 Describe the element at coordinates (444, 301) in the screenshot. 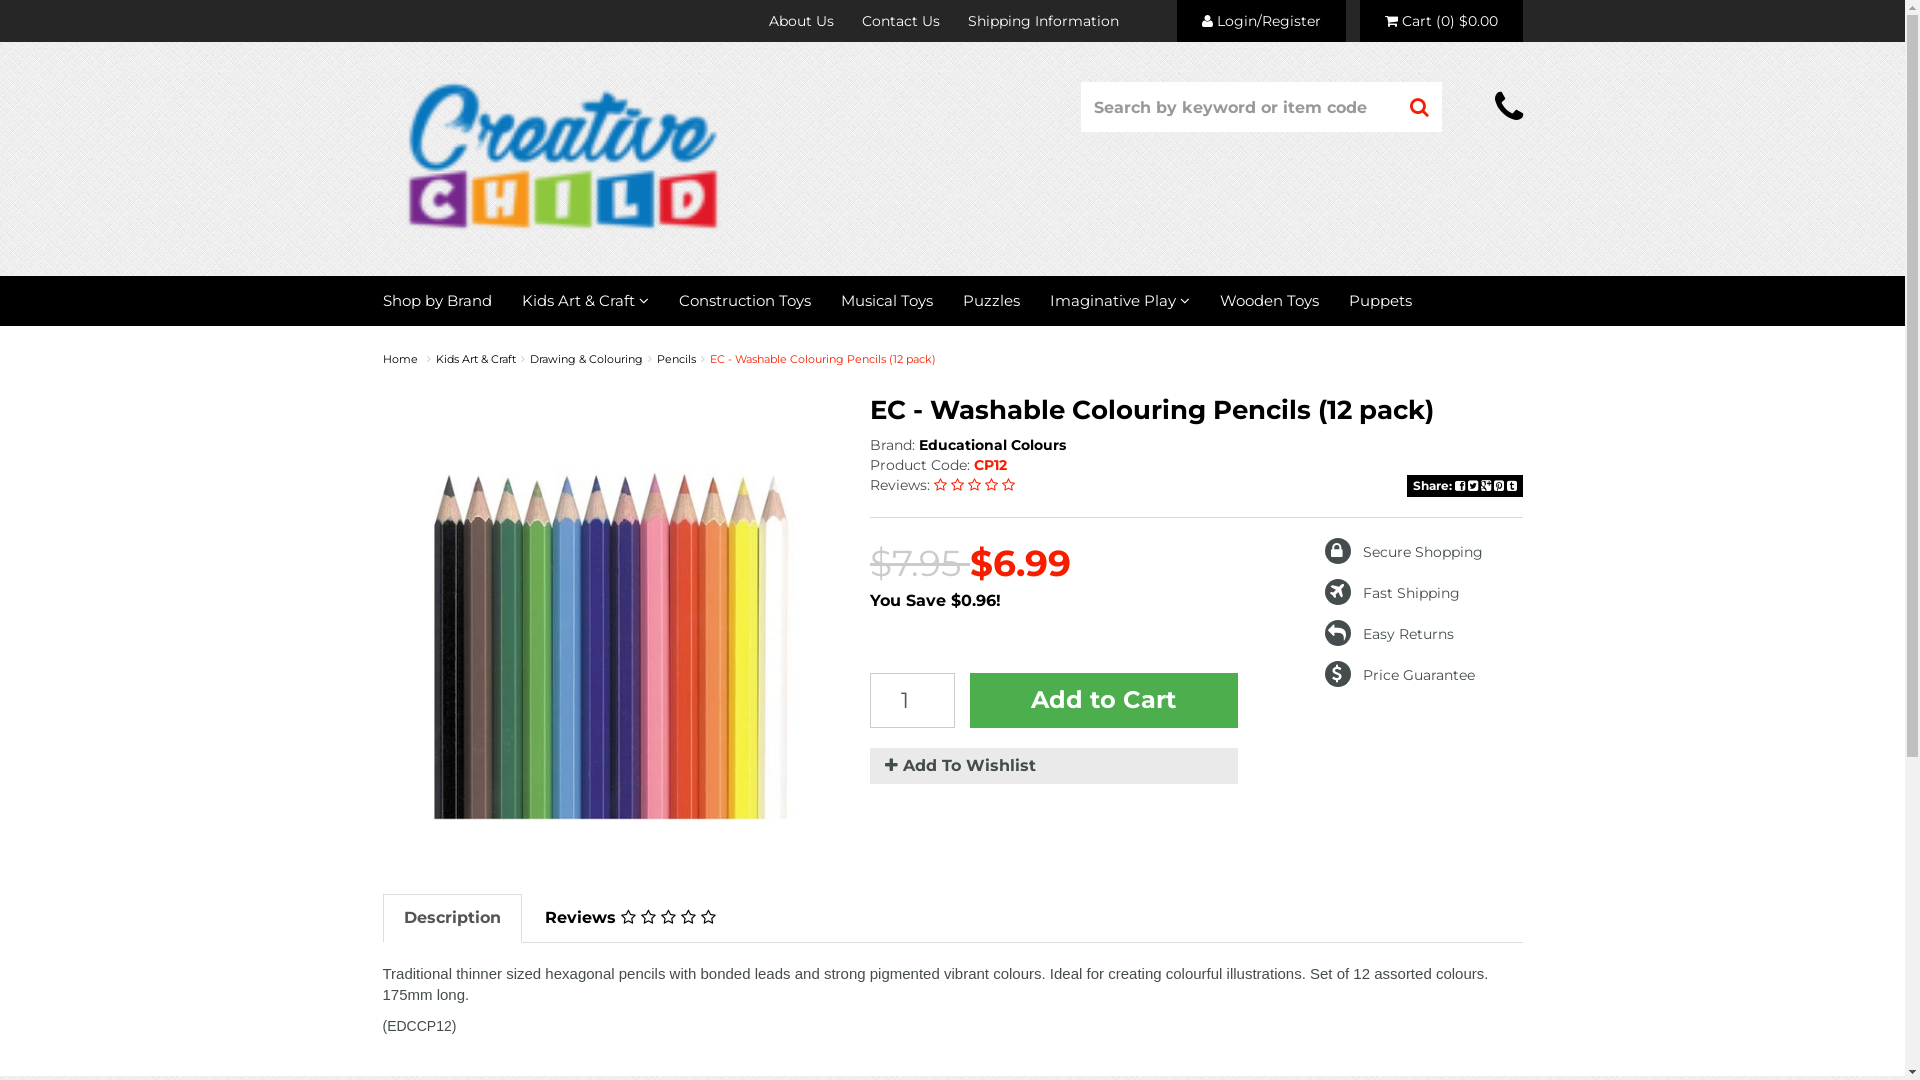

I see `Shop by Brand` at that location.